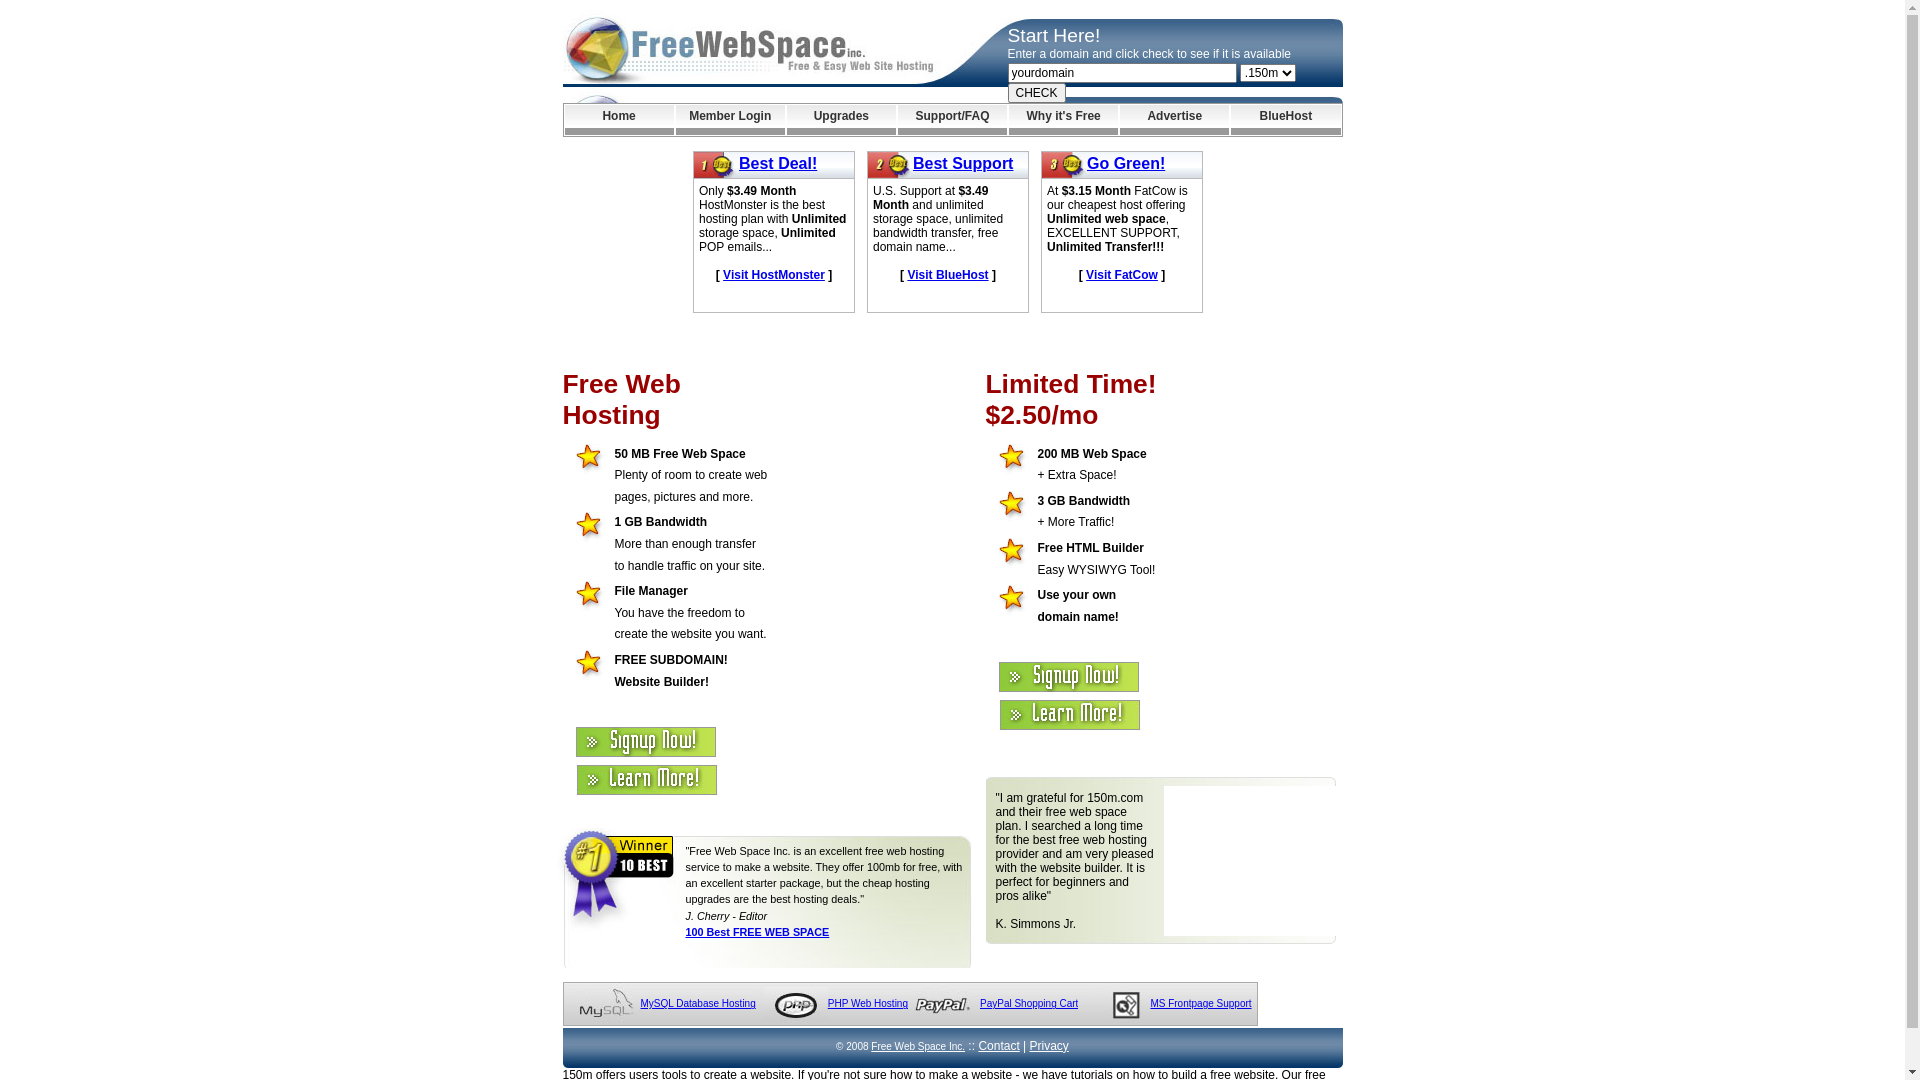 This screenshot has width=1920, height=1080. Describe the element at coordinates (1064, 120) in the screenshot. I see `Why it's Free` at that location.